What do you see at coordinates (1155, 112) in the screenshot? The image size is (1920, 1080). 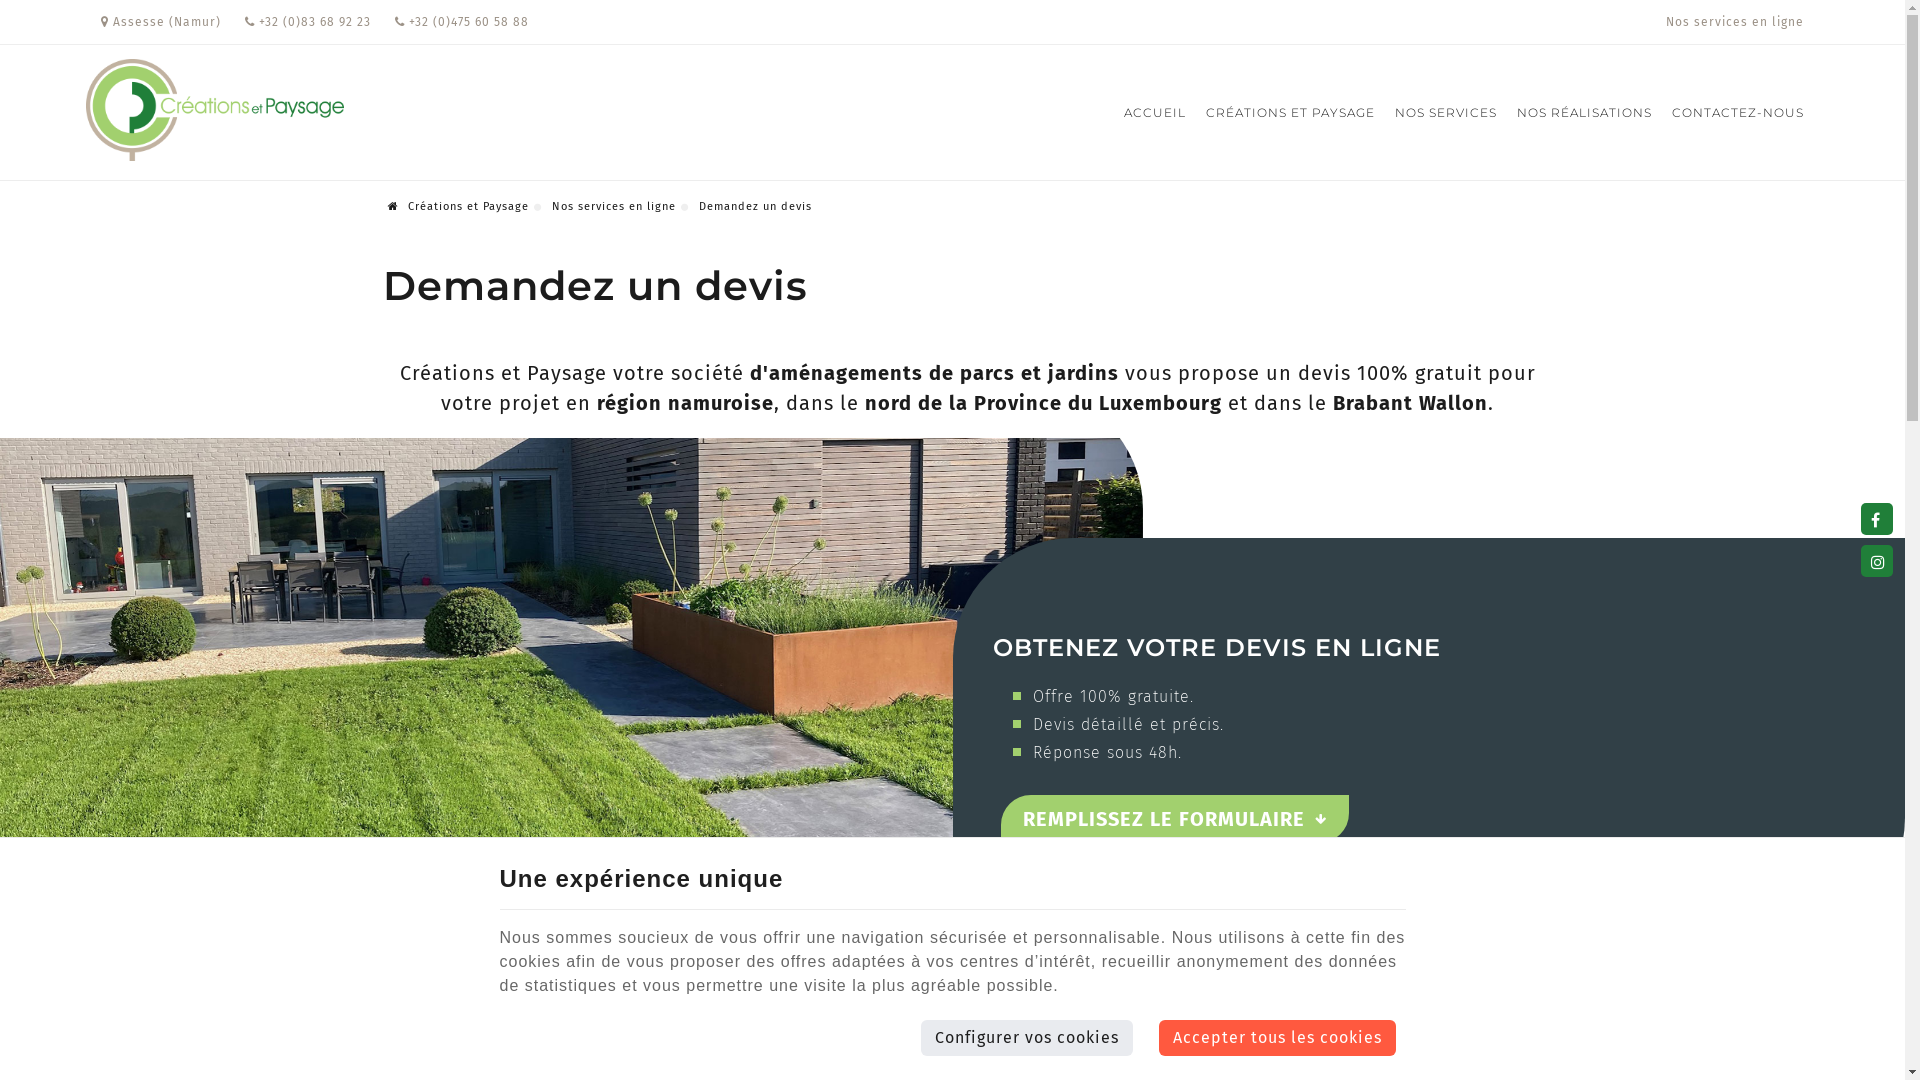 I see `ACCUEIL` at bounding box center [1155, 112].